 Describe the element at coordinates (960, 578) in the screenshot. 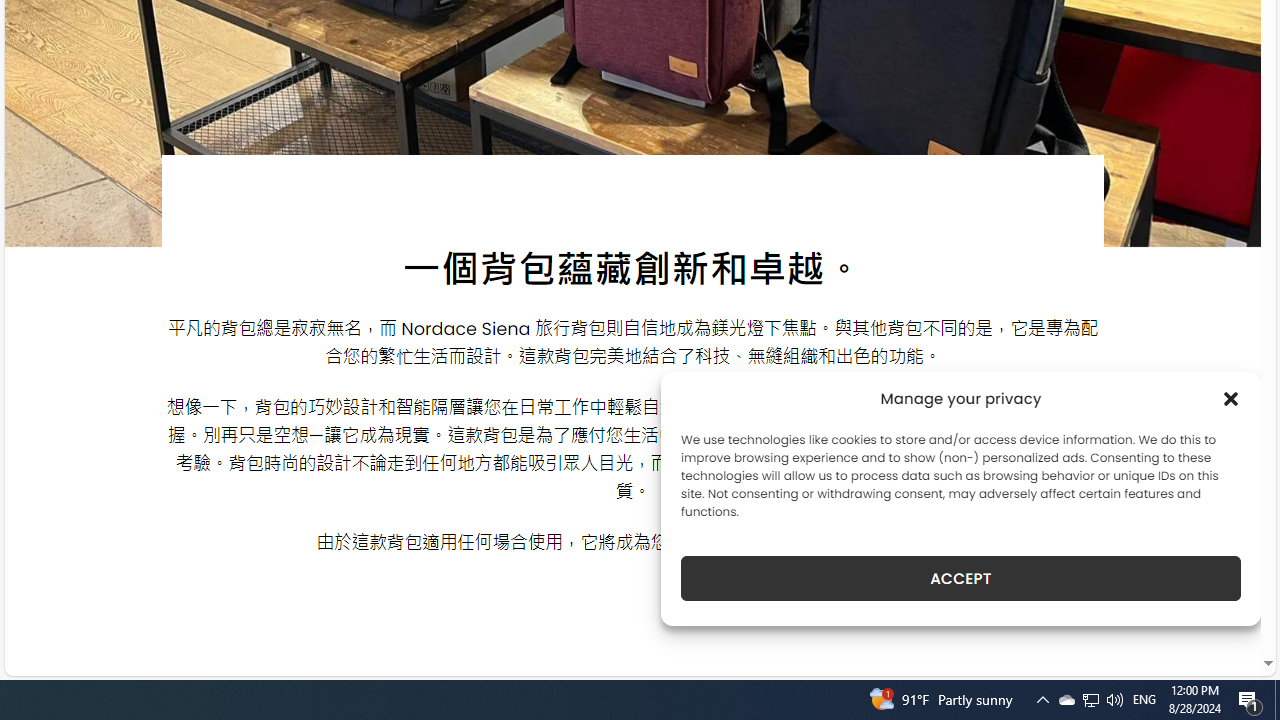

I see `ACCEPT` at that location.